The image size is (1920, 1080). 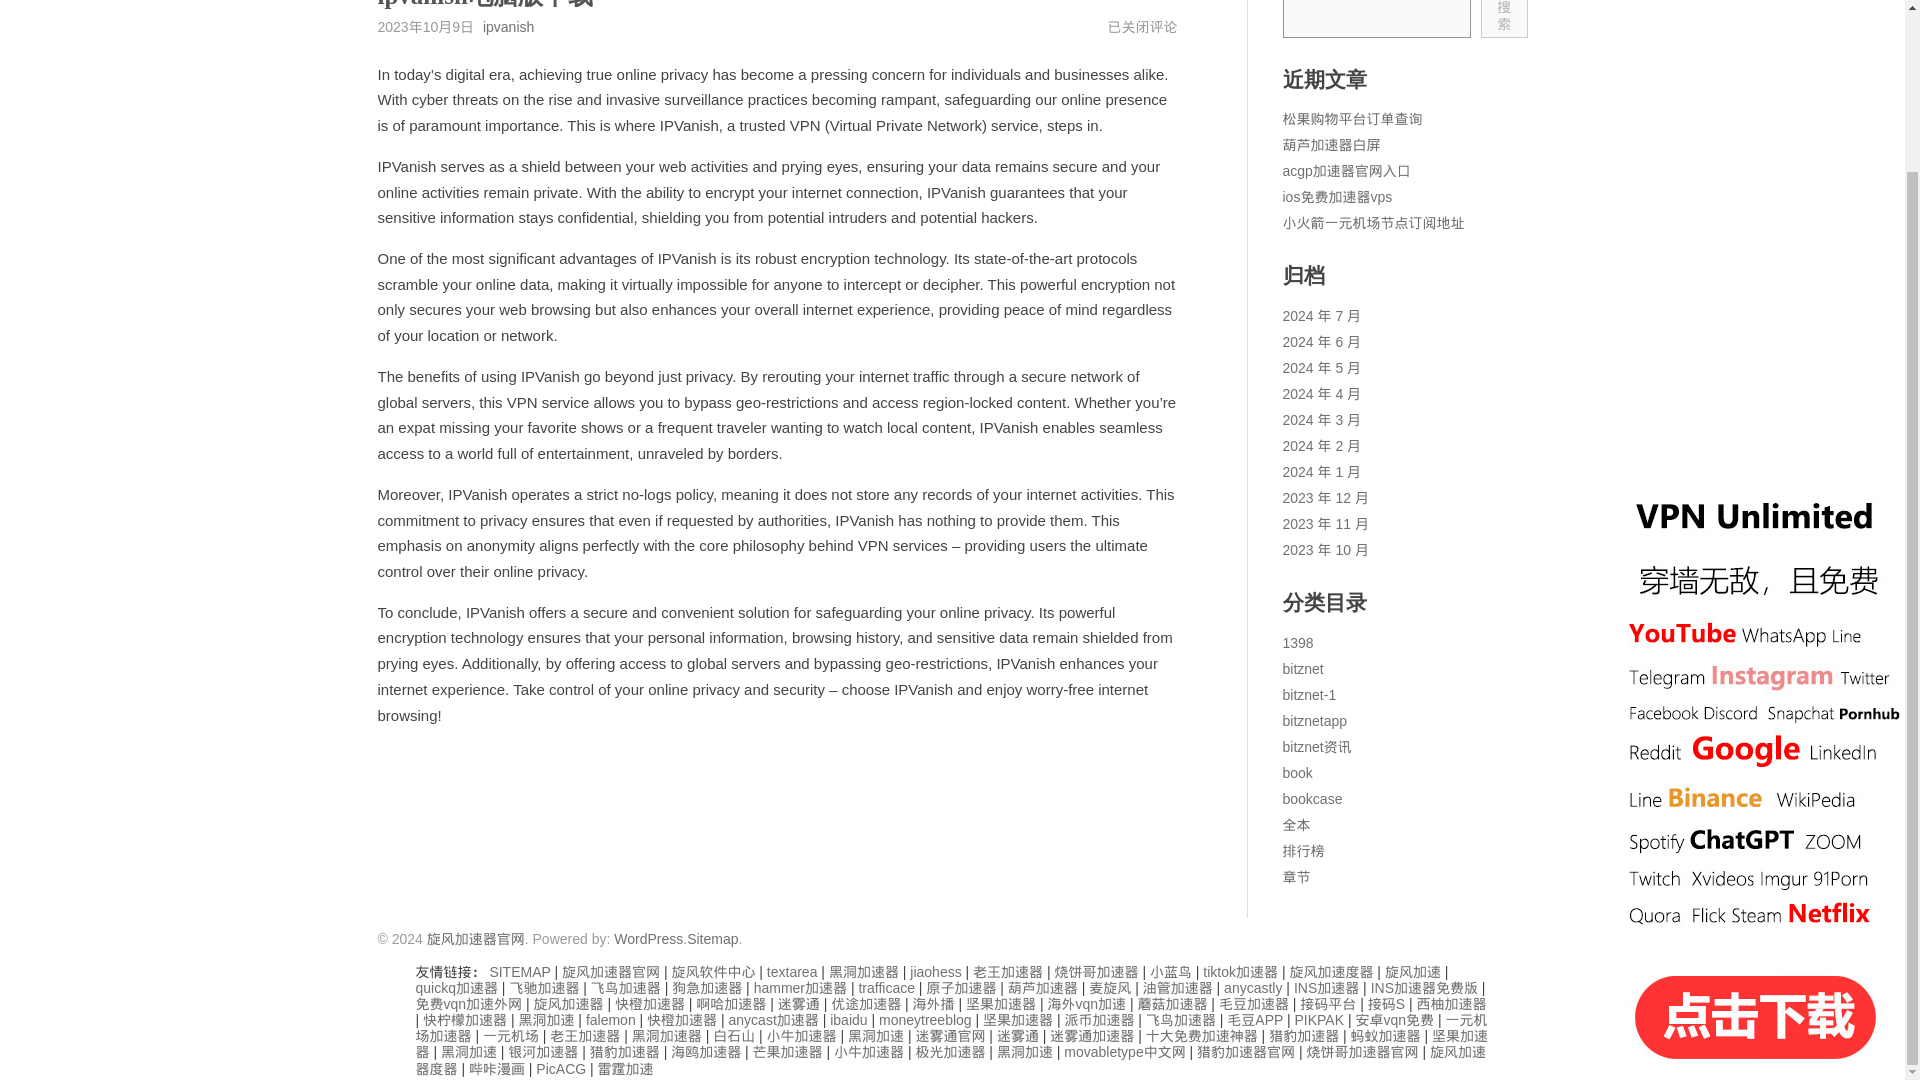 What do you see at coordinates (712, 938) in the screenshot?
I see `Sitemap` at bounding box center [712, 938].